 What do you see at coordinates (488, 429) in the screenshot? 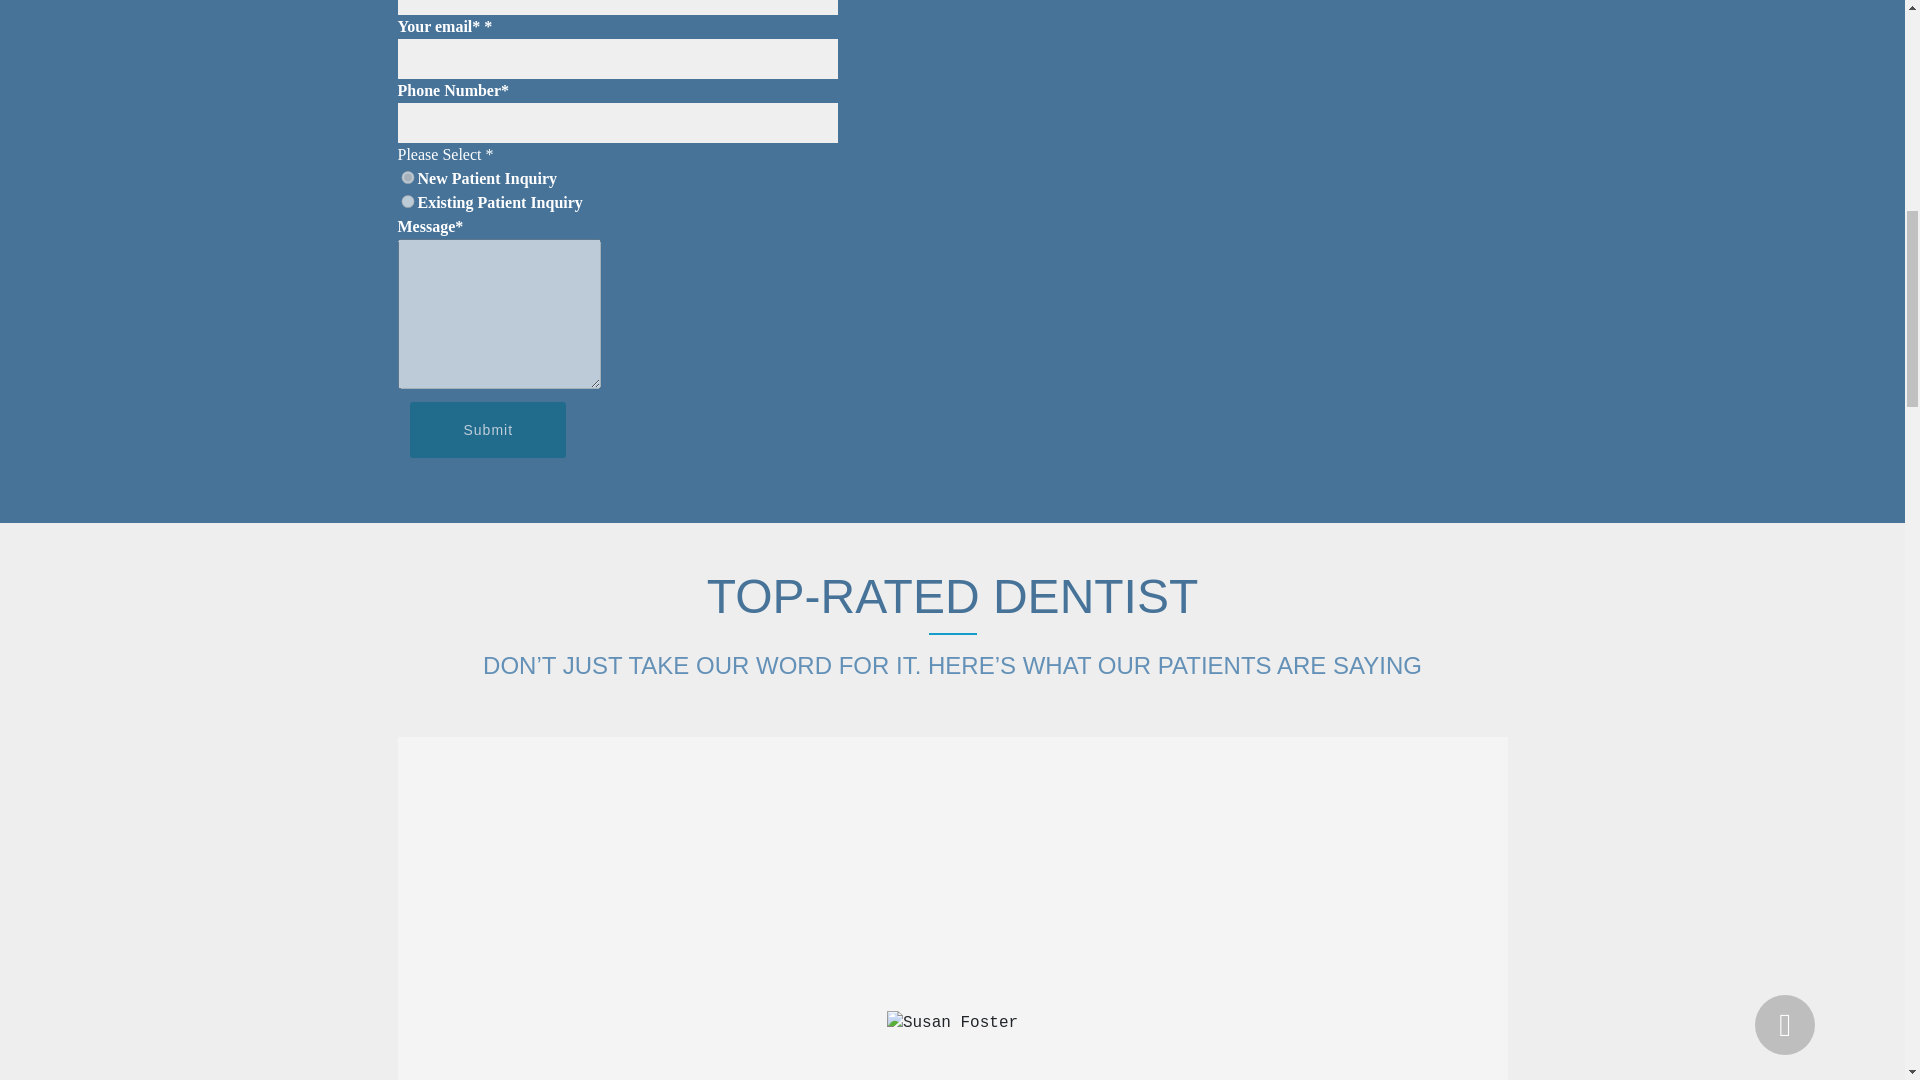
I see `Submit` at bounding box center [488, 429].